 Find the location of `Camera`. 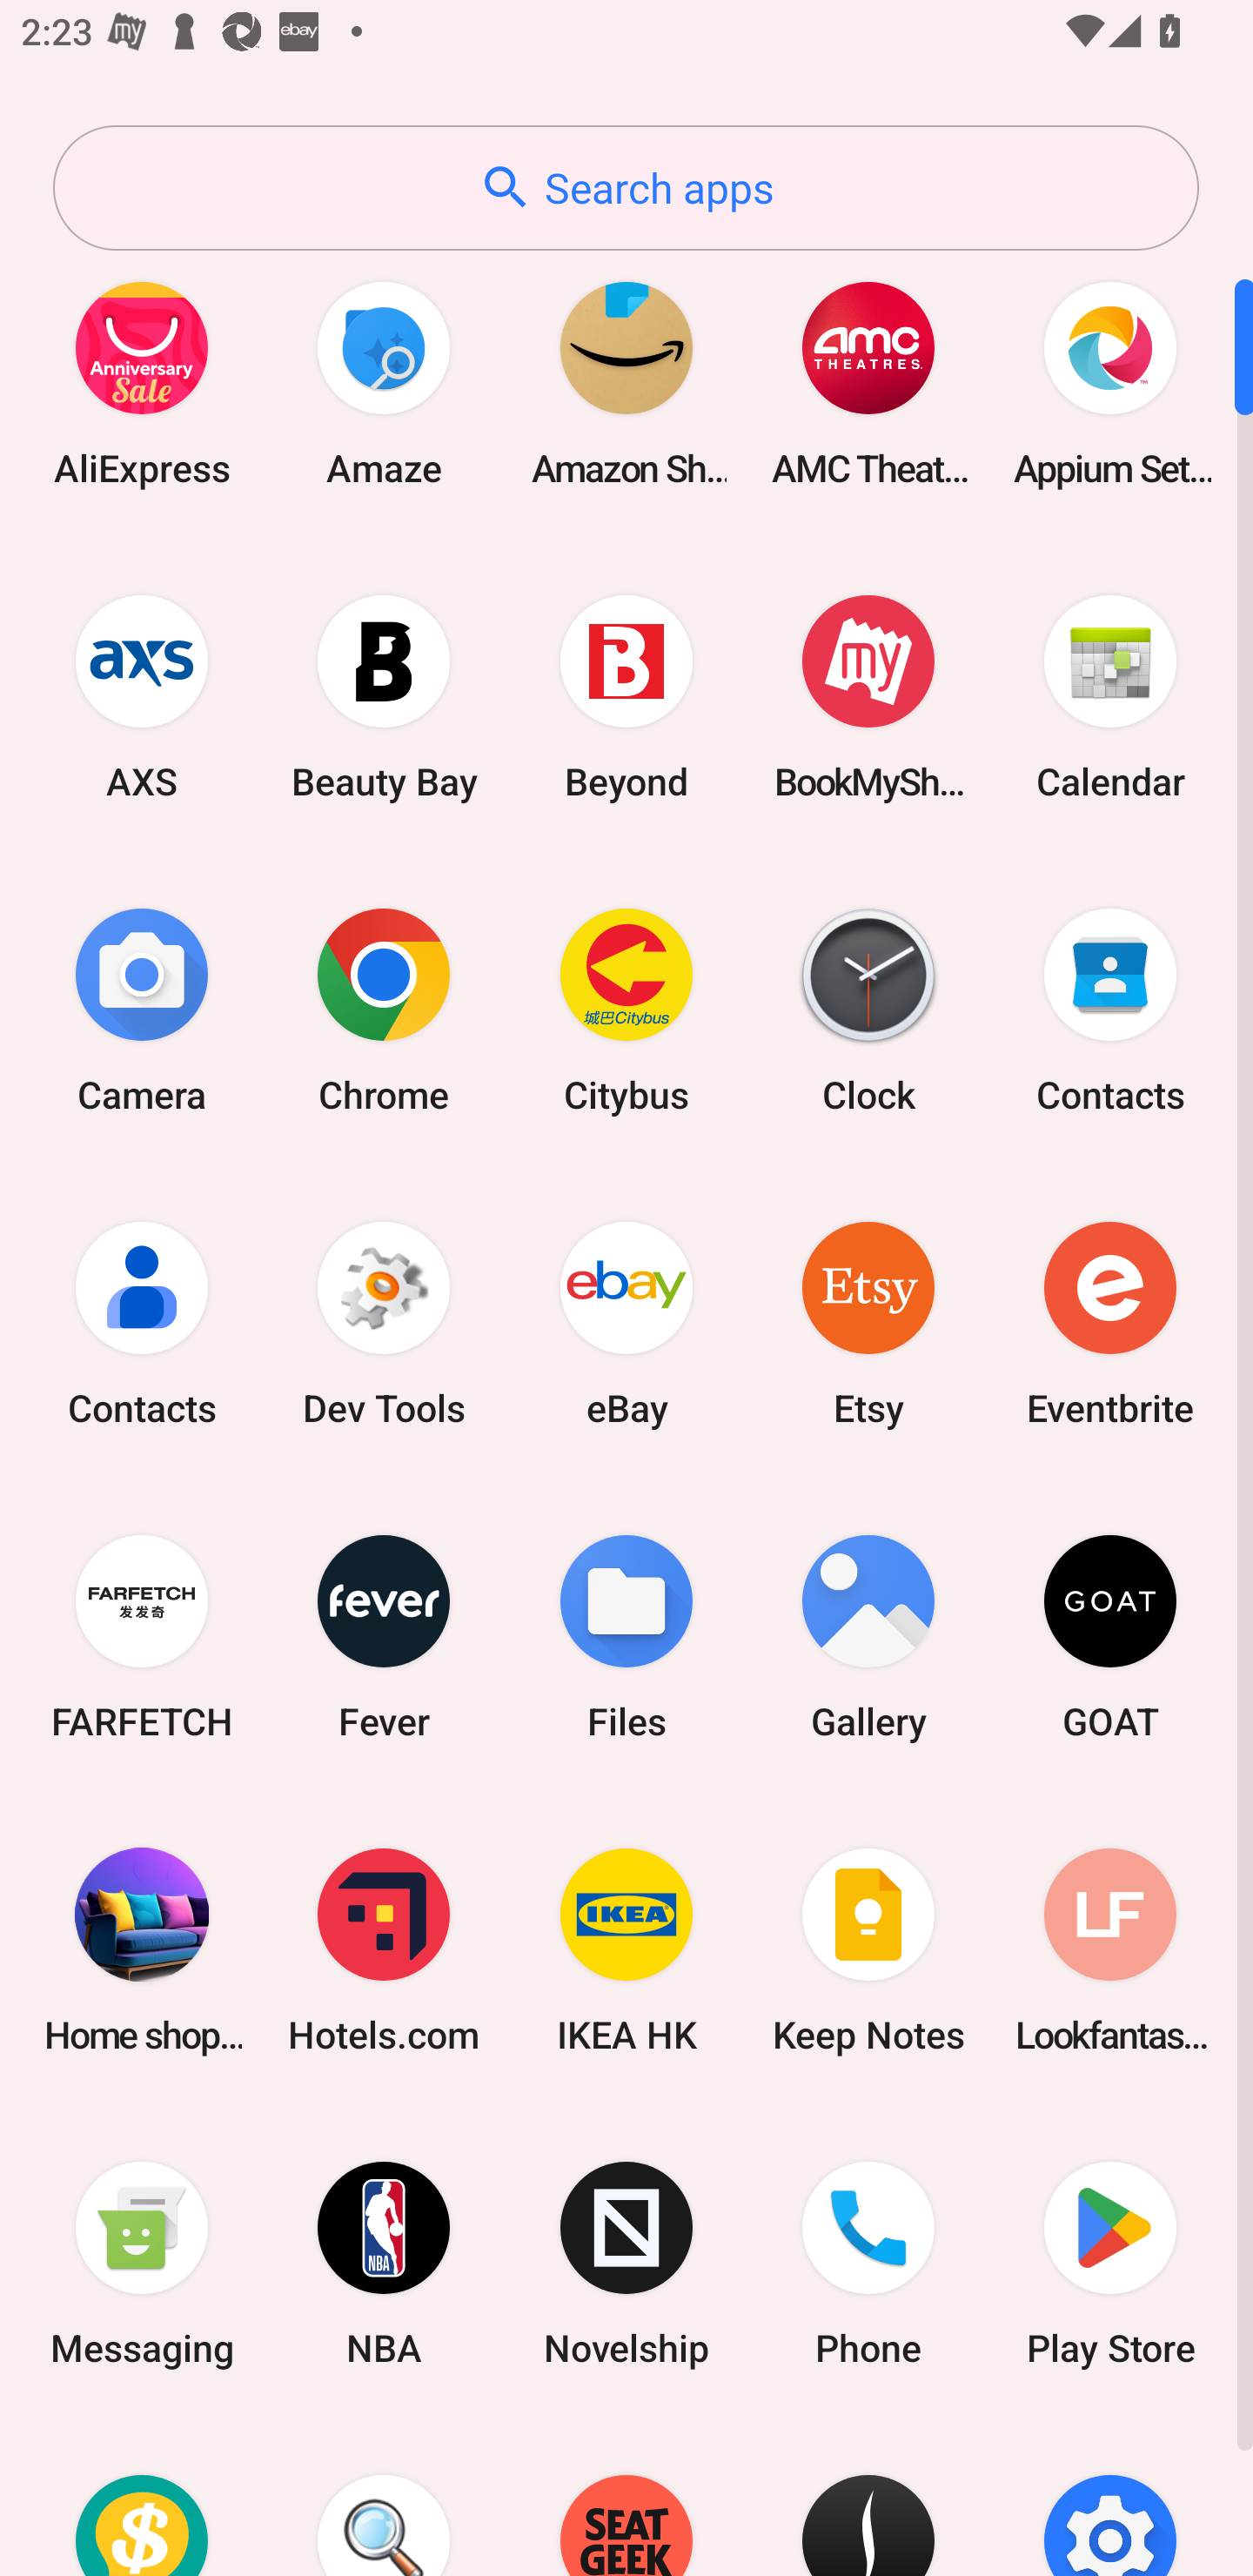

Camera is located at coordinates (142, 1010).